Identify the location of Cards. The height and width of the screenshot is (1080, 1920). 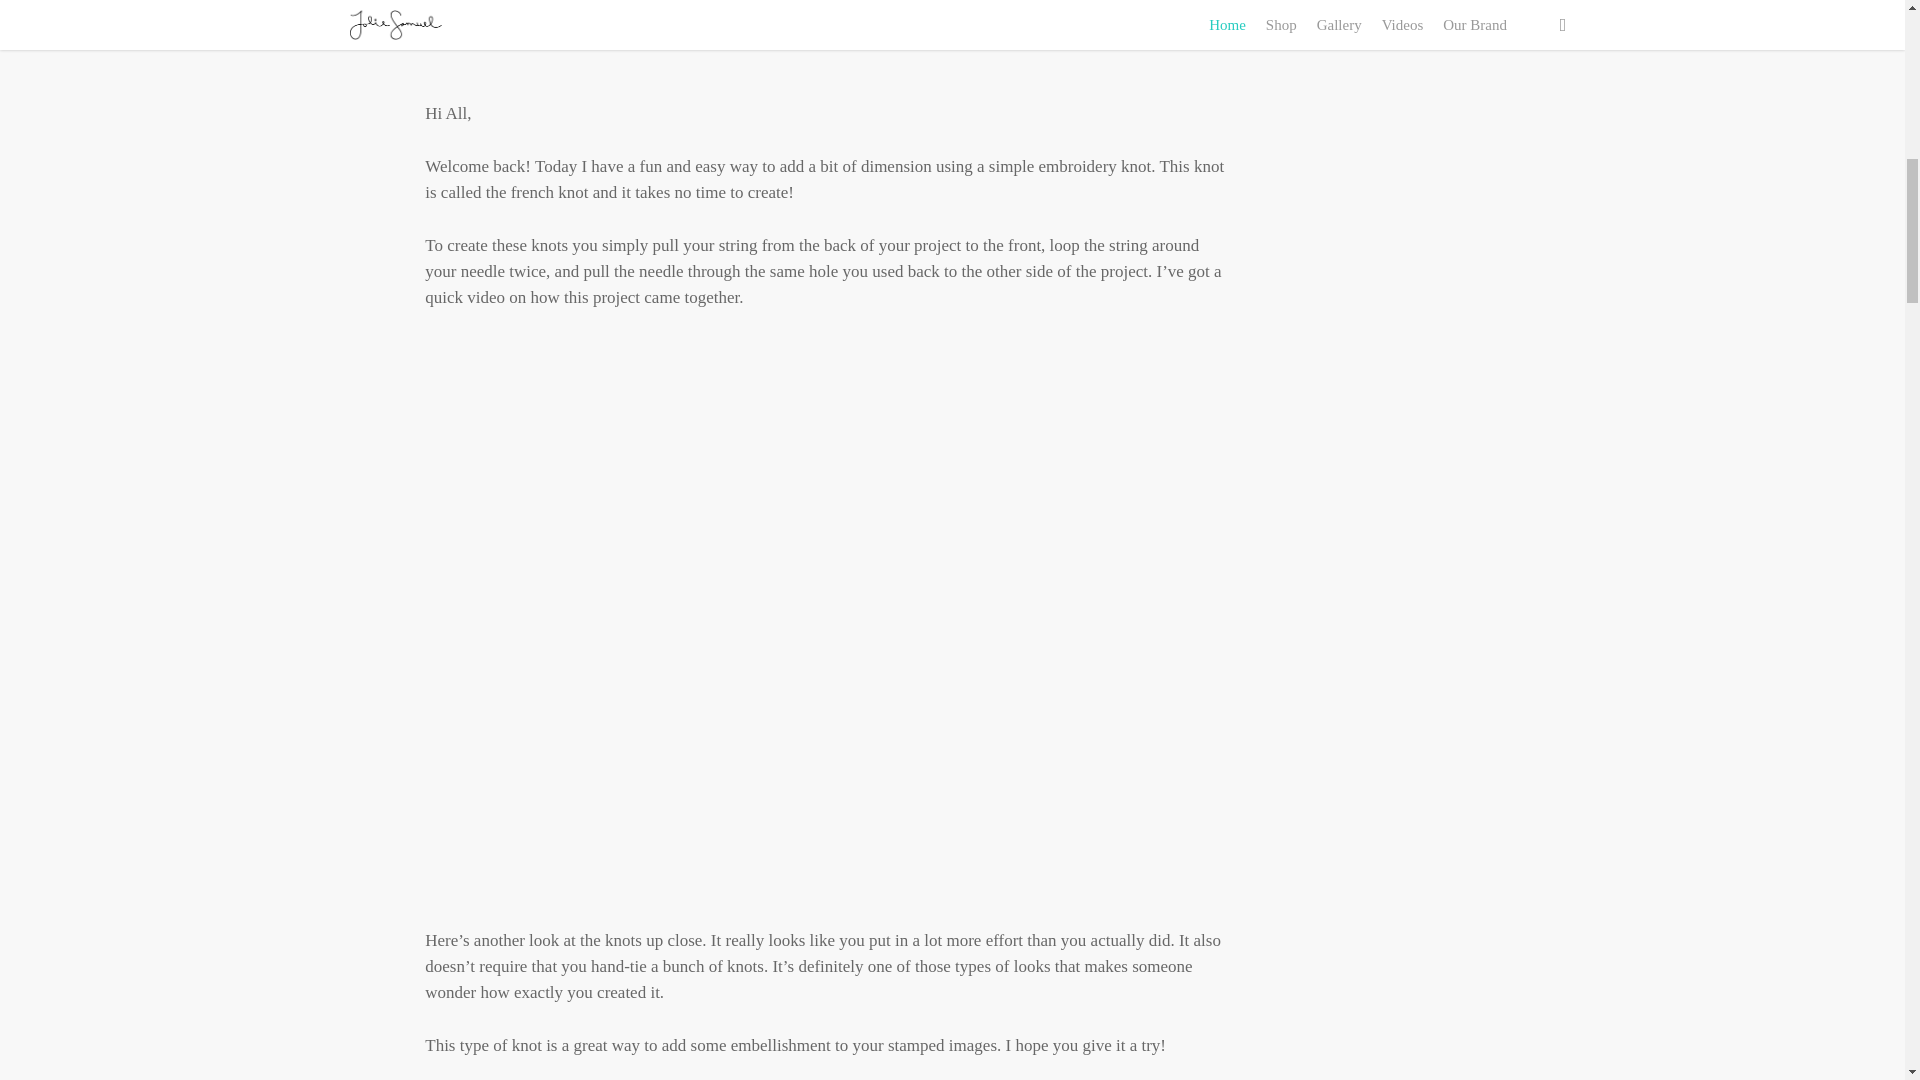
(574, 22).